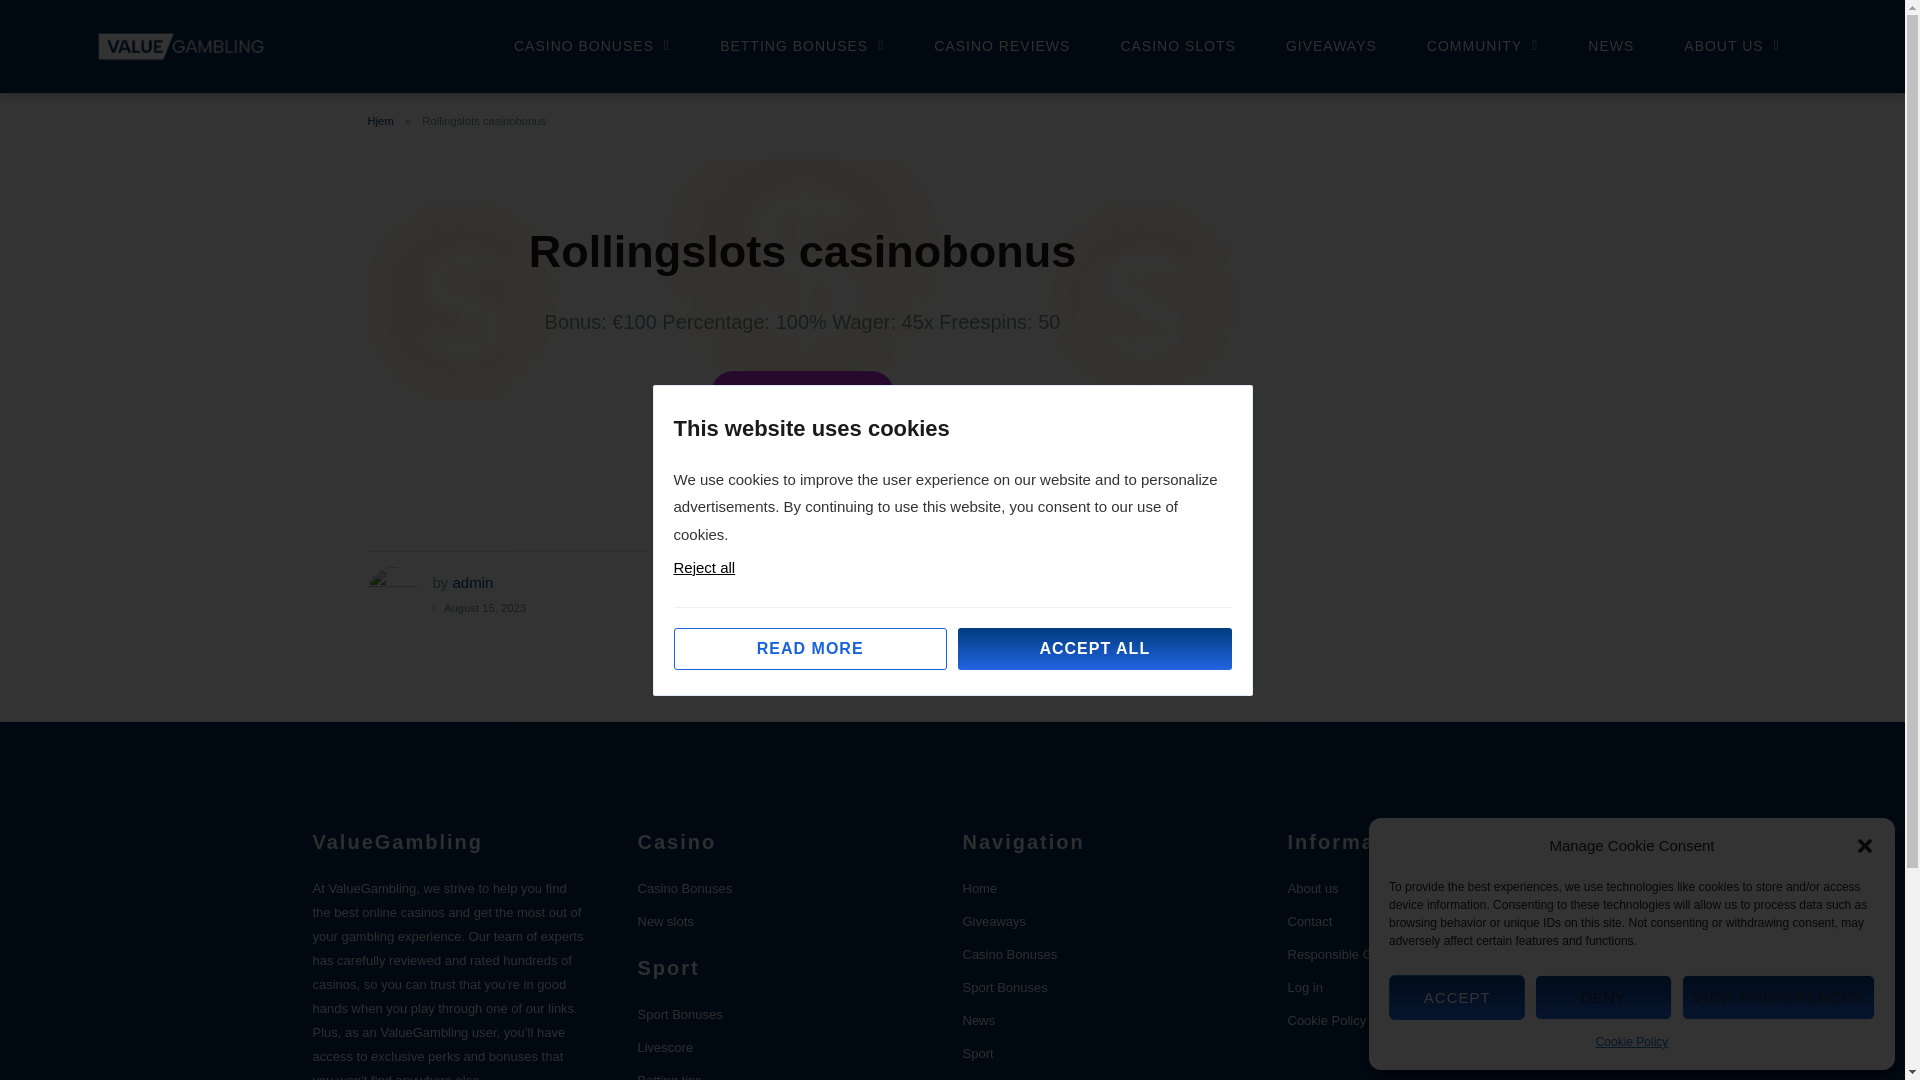  Describe the element at coordinates (1602, 997) in the screenshot. I see `DENY` at that location.